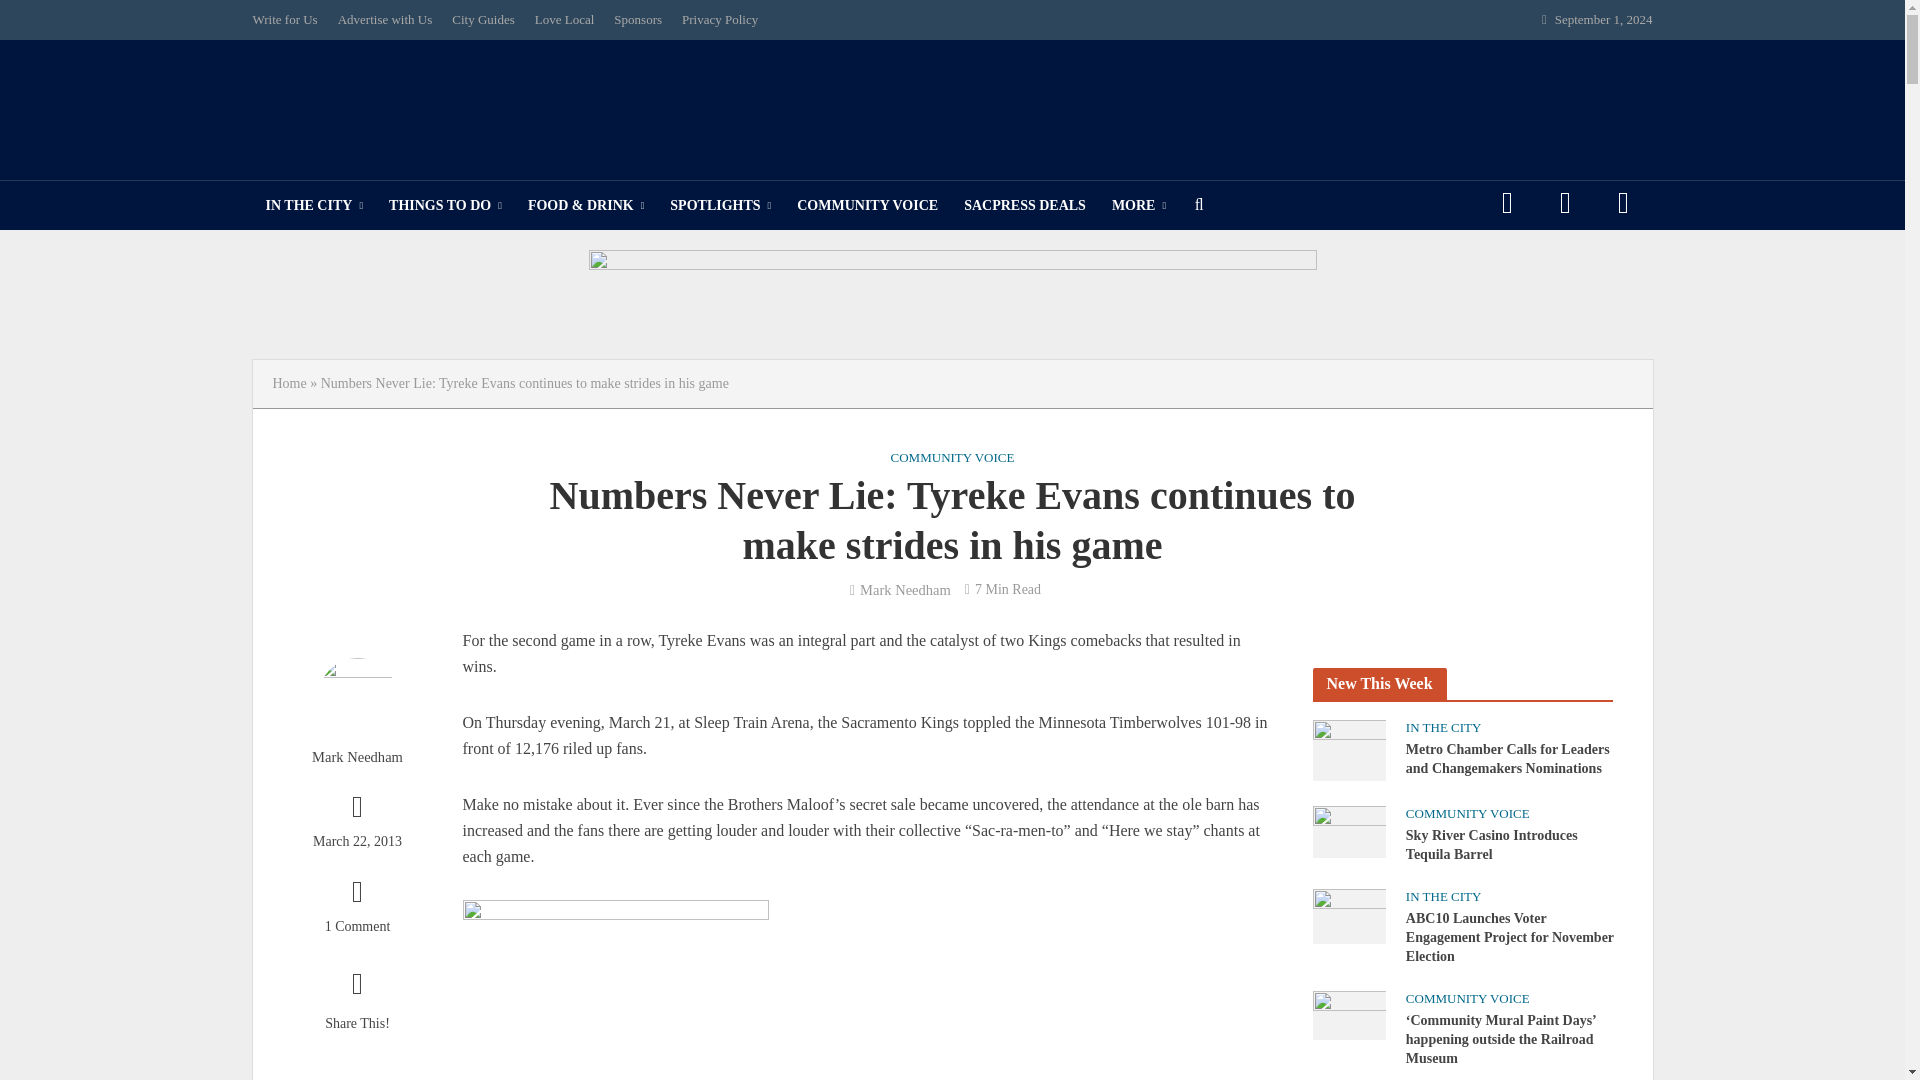  Describe the element at coordinates (1138, 206) in the screenshot. I see `MORE` at that location.